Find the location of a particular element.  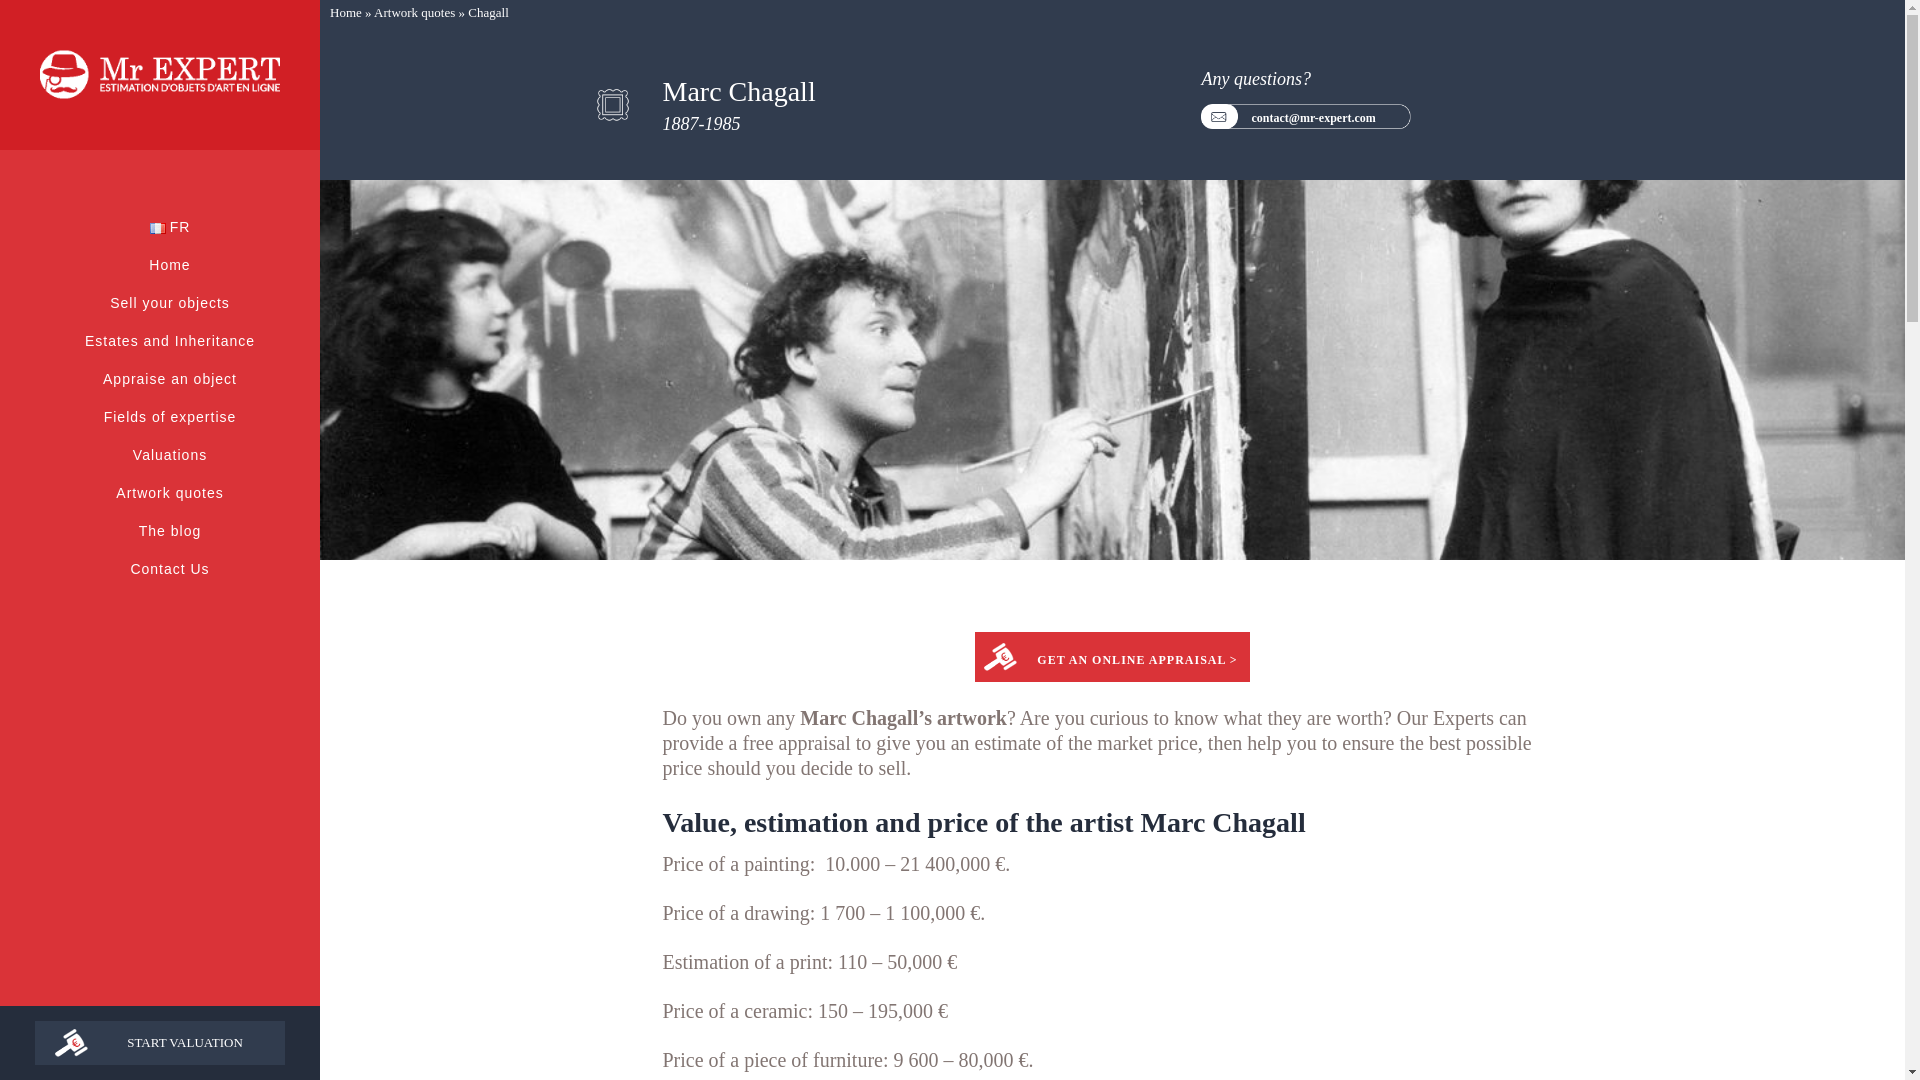

Sell your objects is located at coordinates (170, 302).